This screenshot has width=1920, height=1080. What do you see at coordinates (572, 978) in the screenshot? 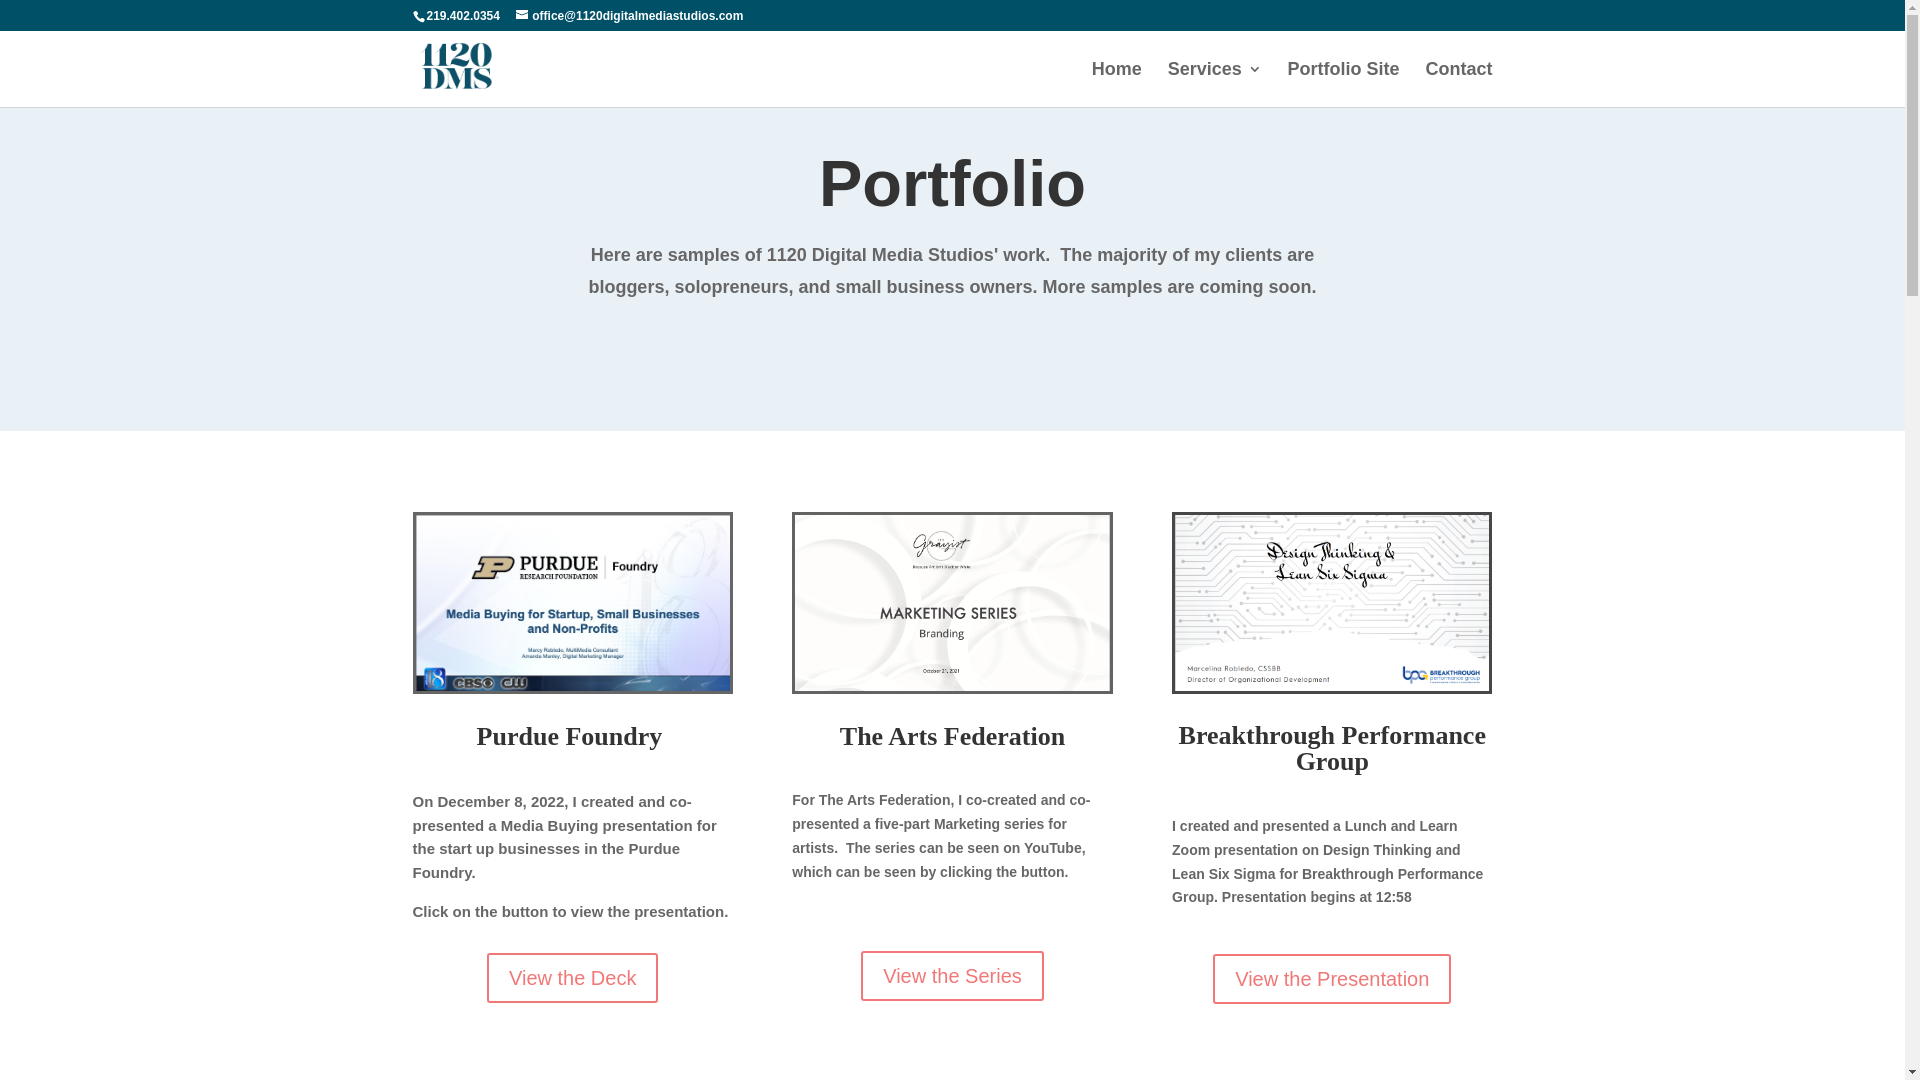
I see `View the Deck` at bounding box center [572, 978].